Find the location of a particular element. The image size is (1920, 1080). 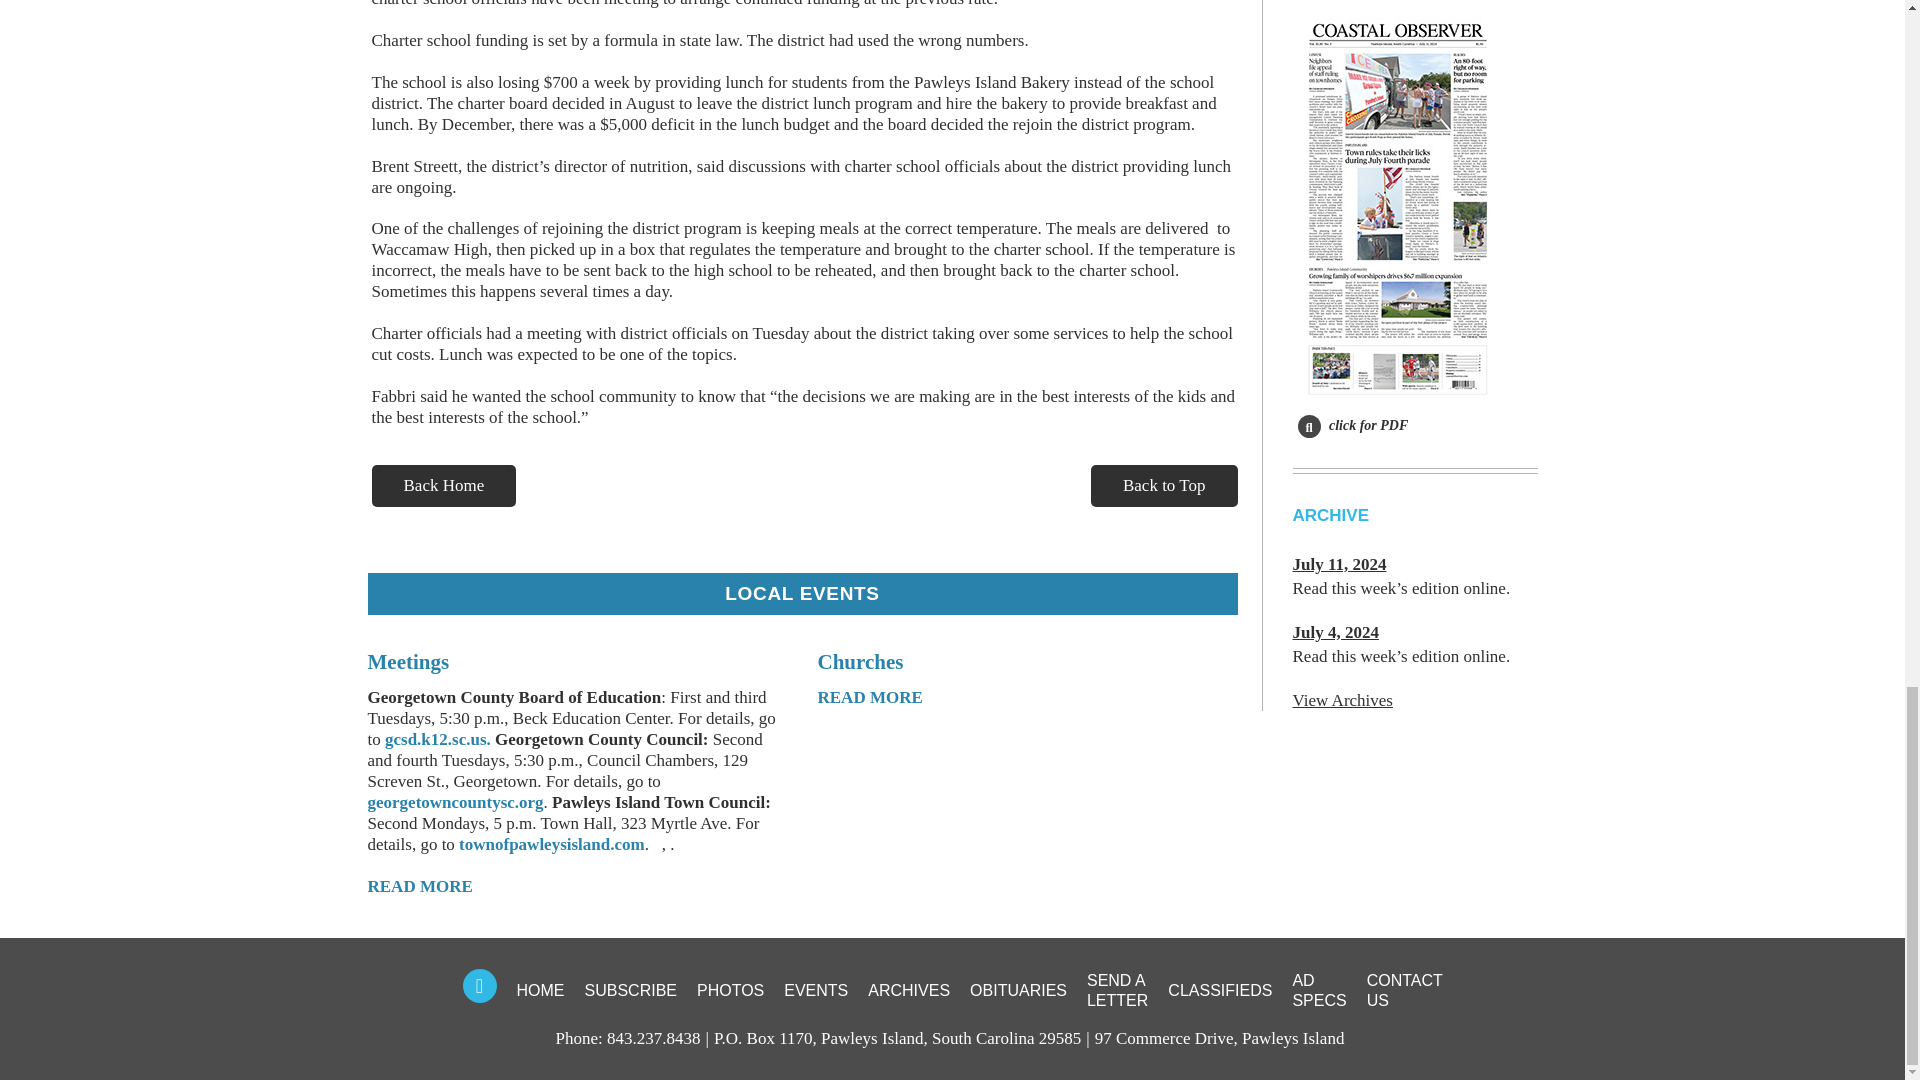

georgetowncountysc.org is located at coordinates (456, 802).